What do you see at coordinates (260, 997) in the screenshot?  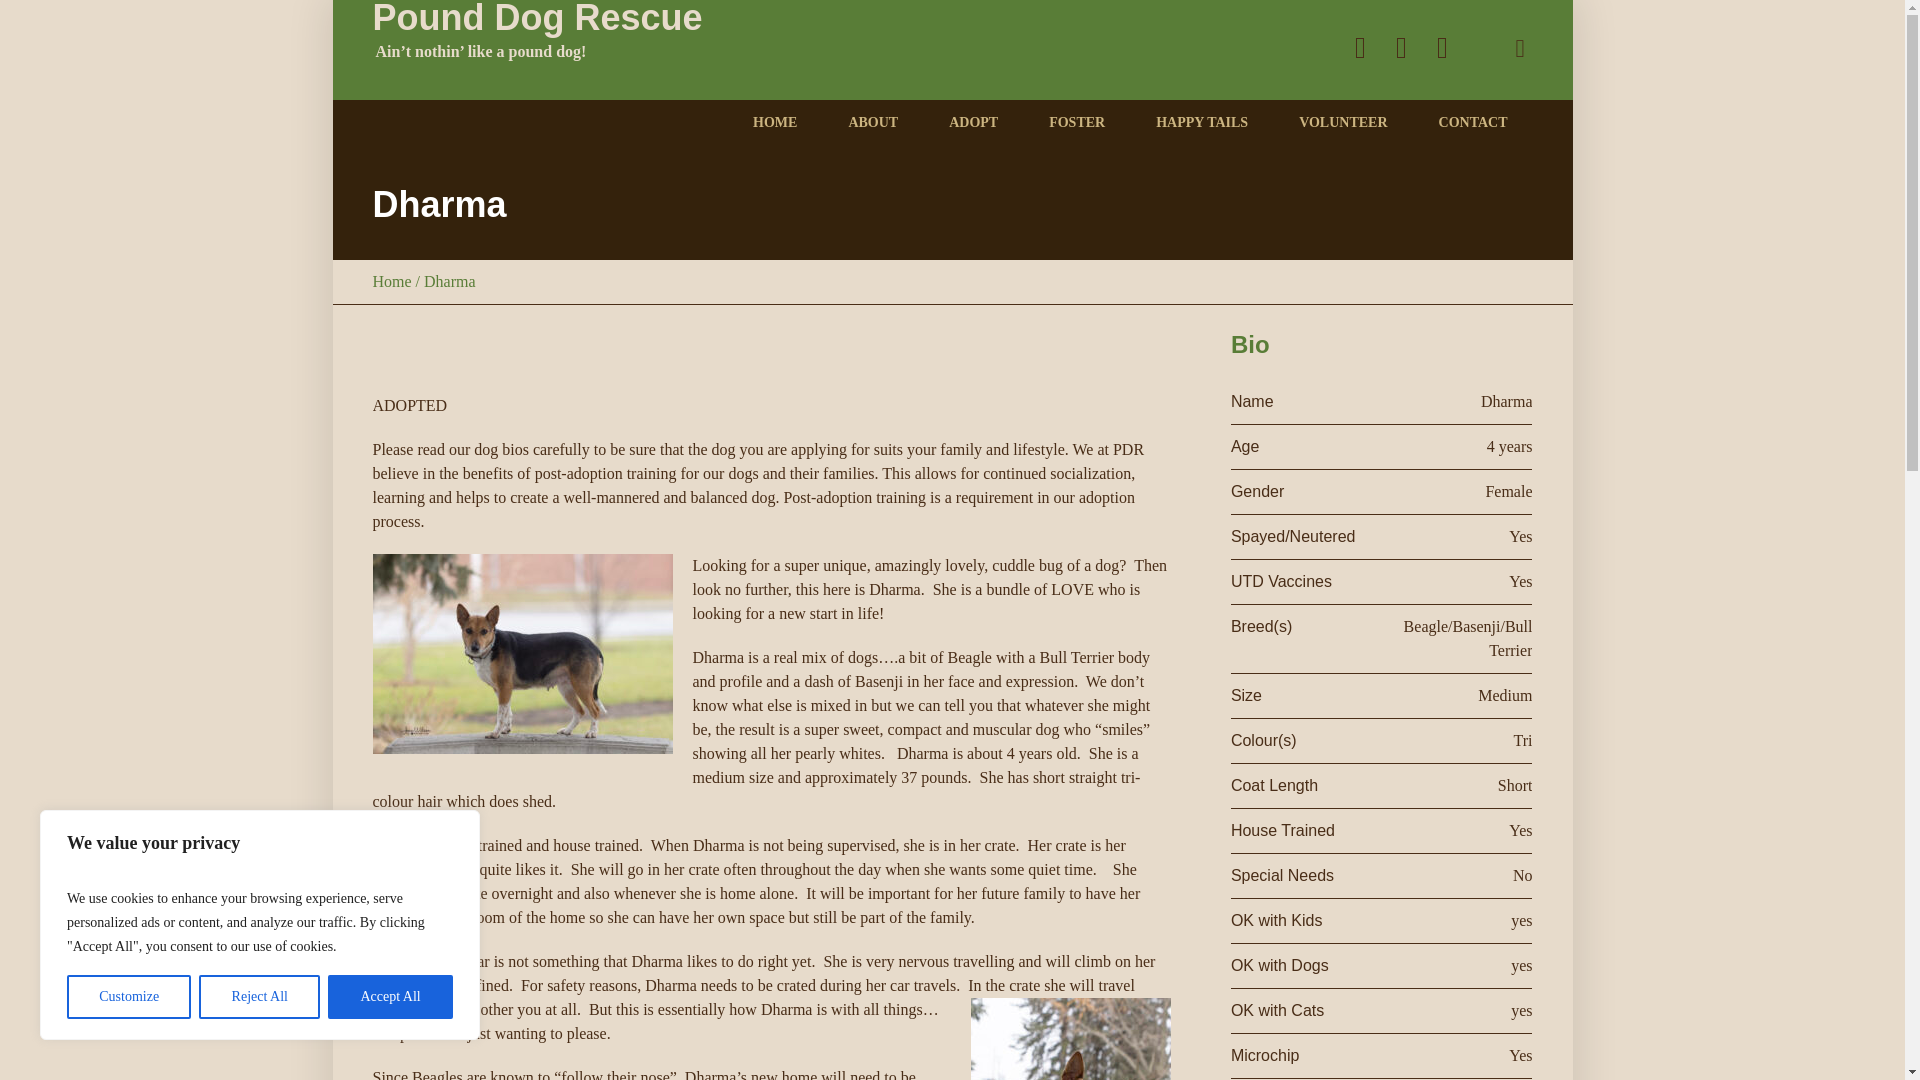 I see `Reject All` at bounding box center [260, 997].